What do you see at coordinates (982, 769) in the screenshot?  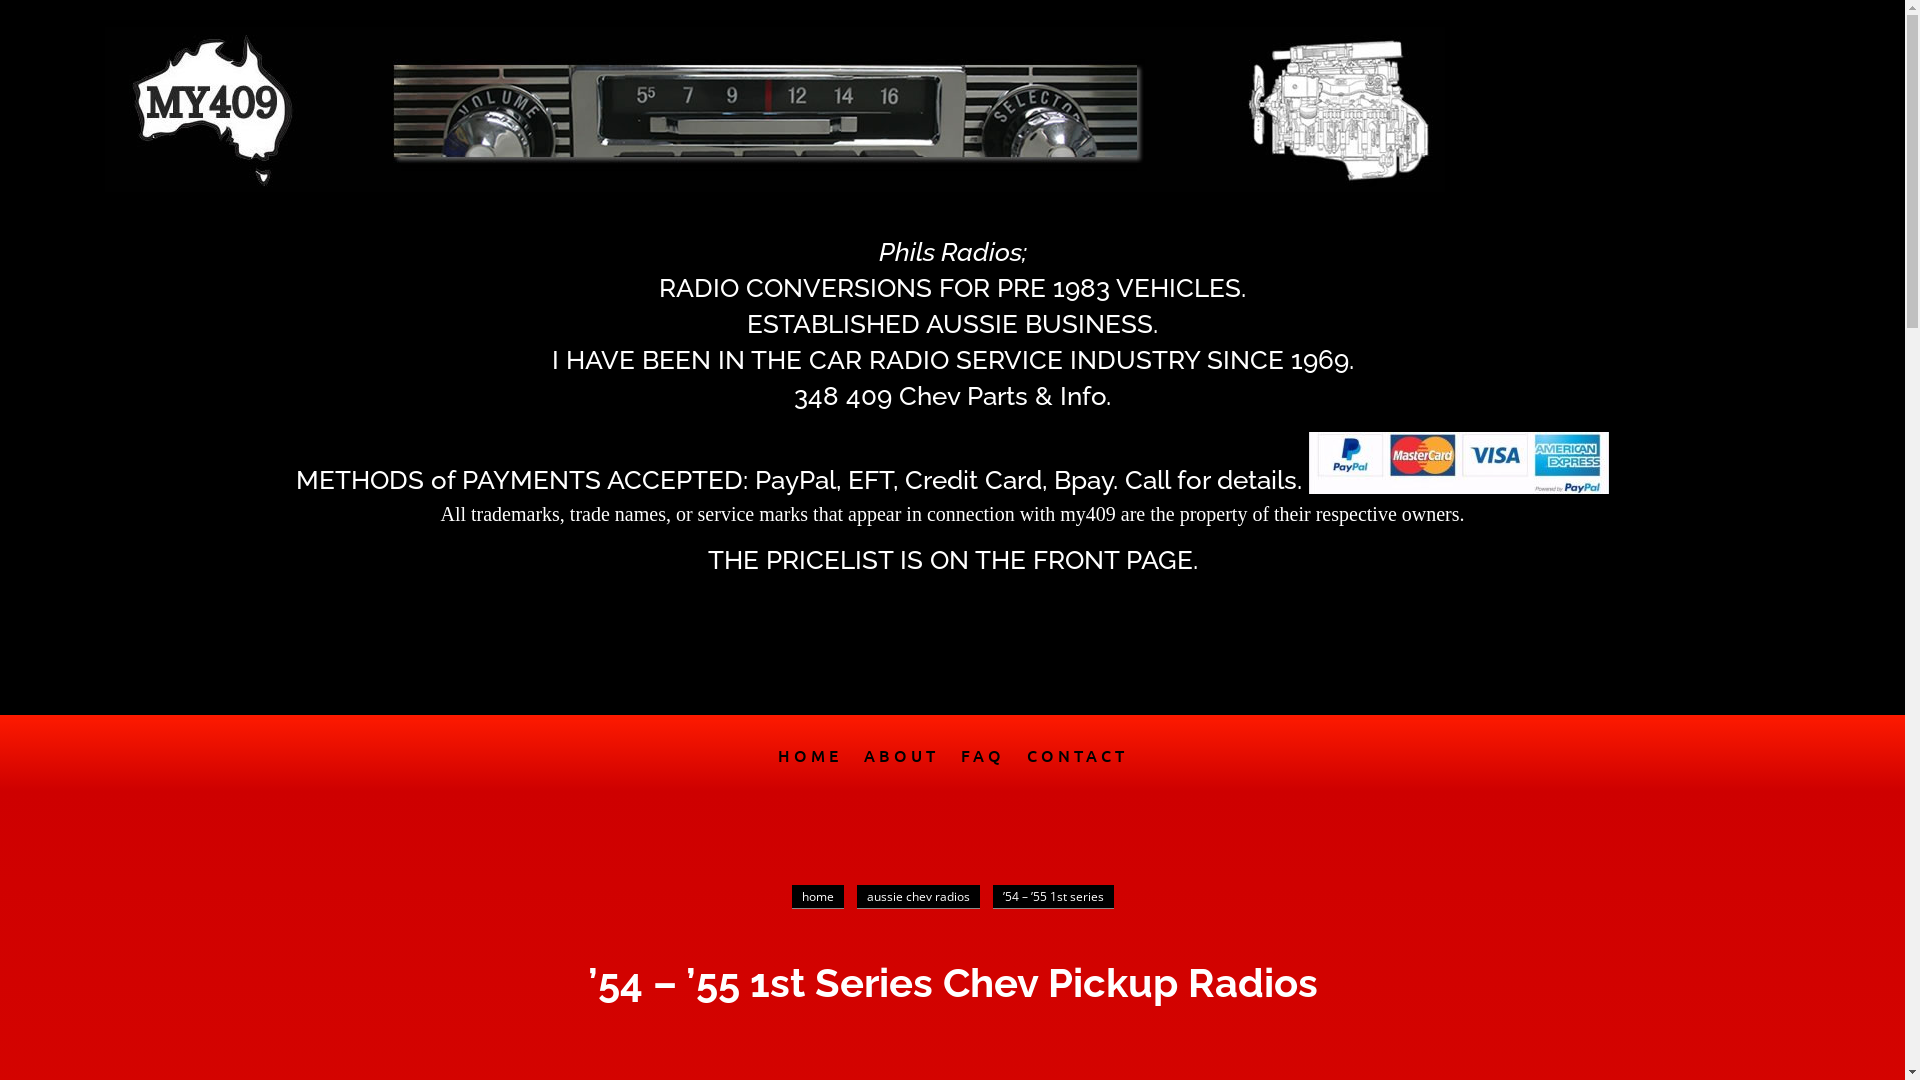 I see `FAQ` at bounding box center [982, 769].